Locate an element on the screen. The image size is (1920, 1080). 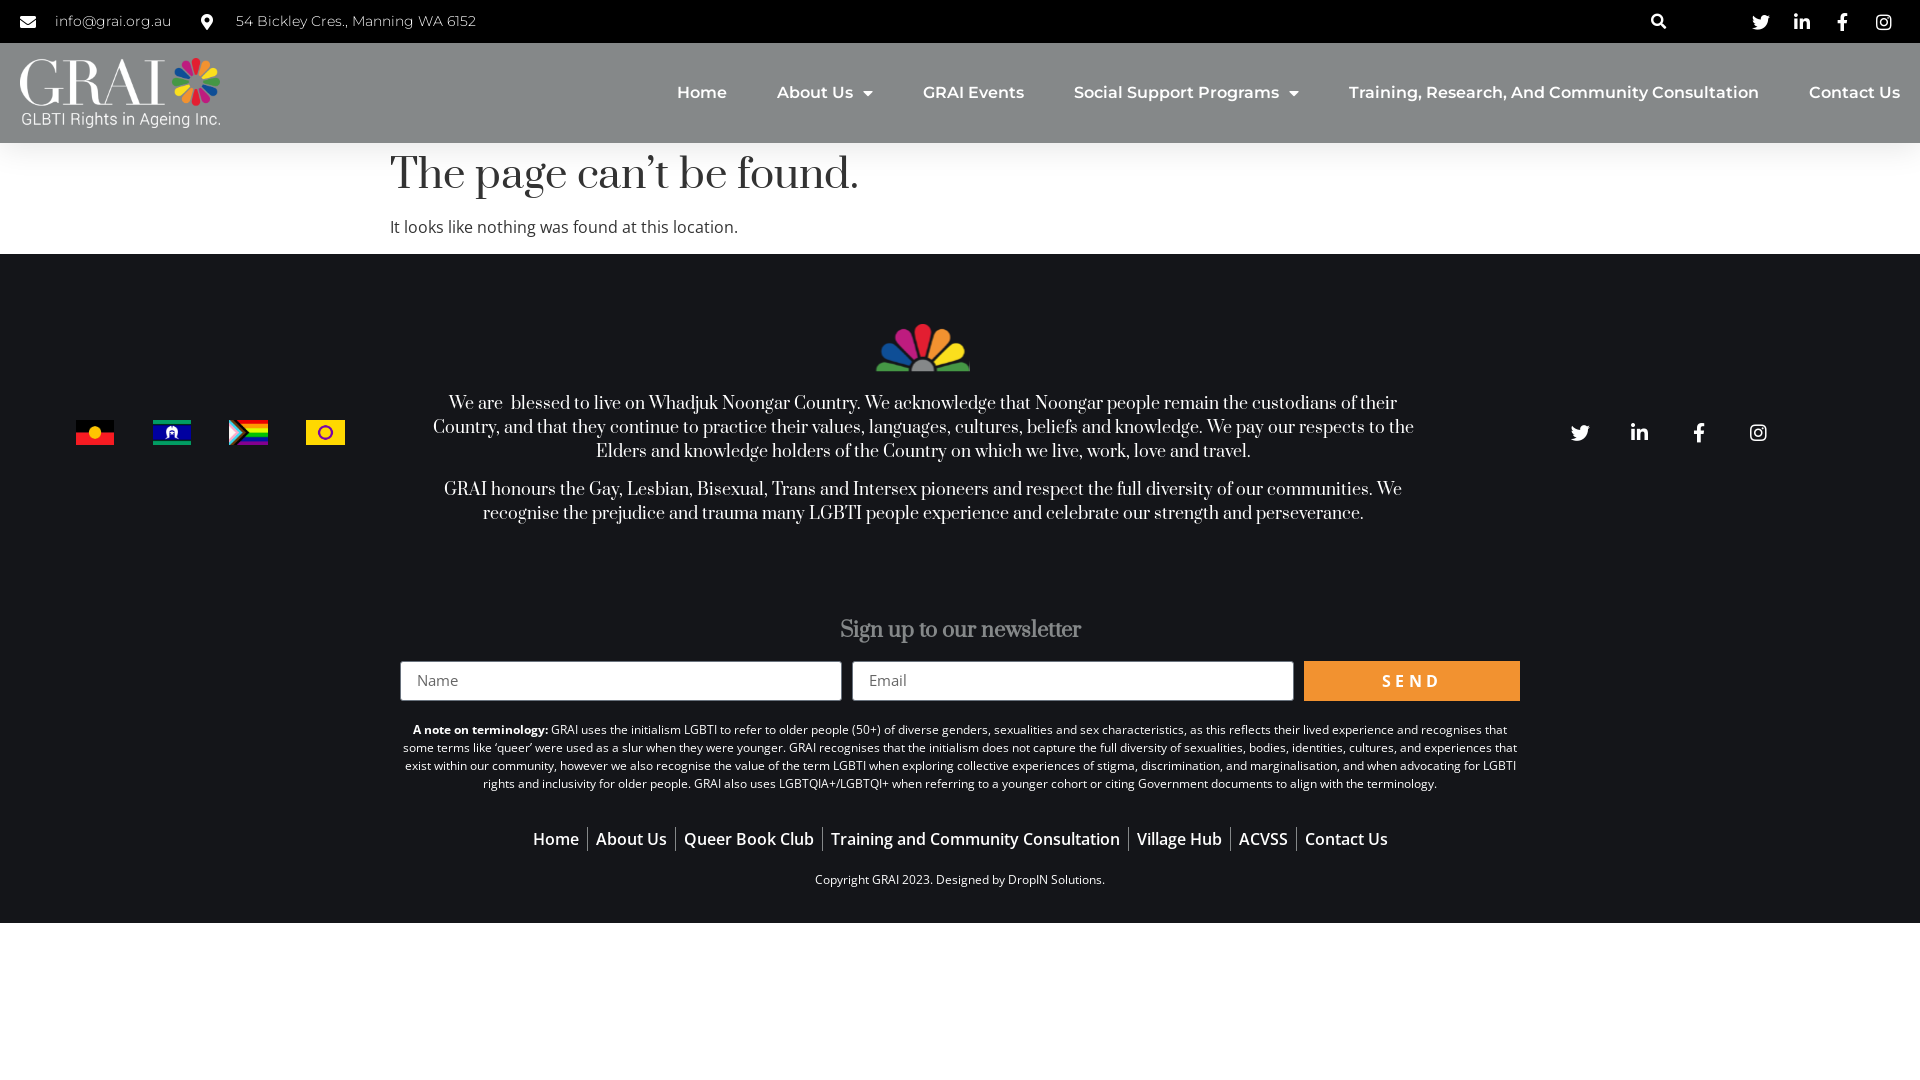
GRAI Events is located at coordinates (974, 93).